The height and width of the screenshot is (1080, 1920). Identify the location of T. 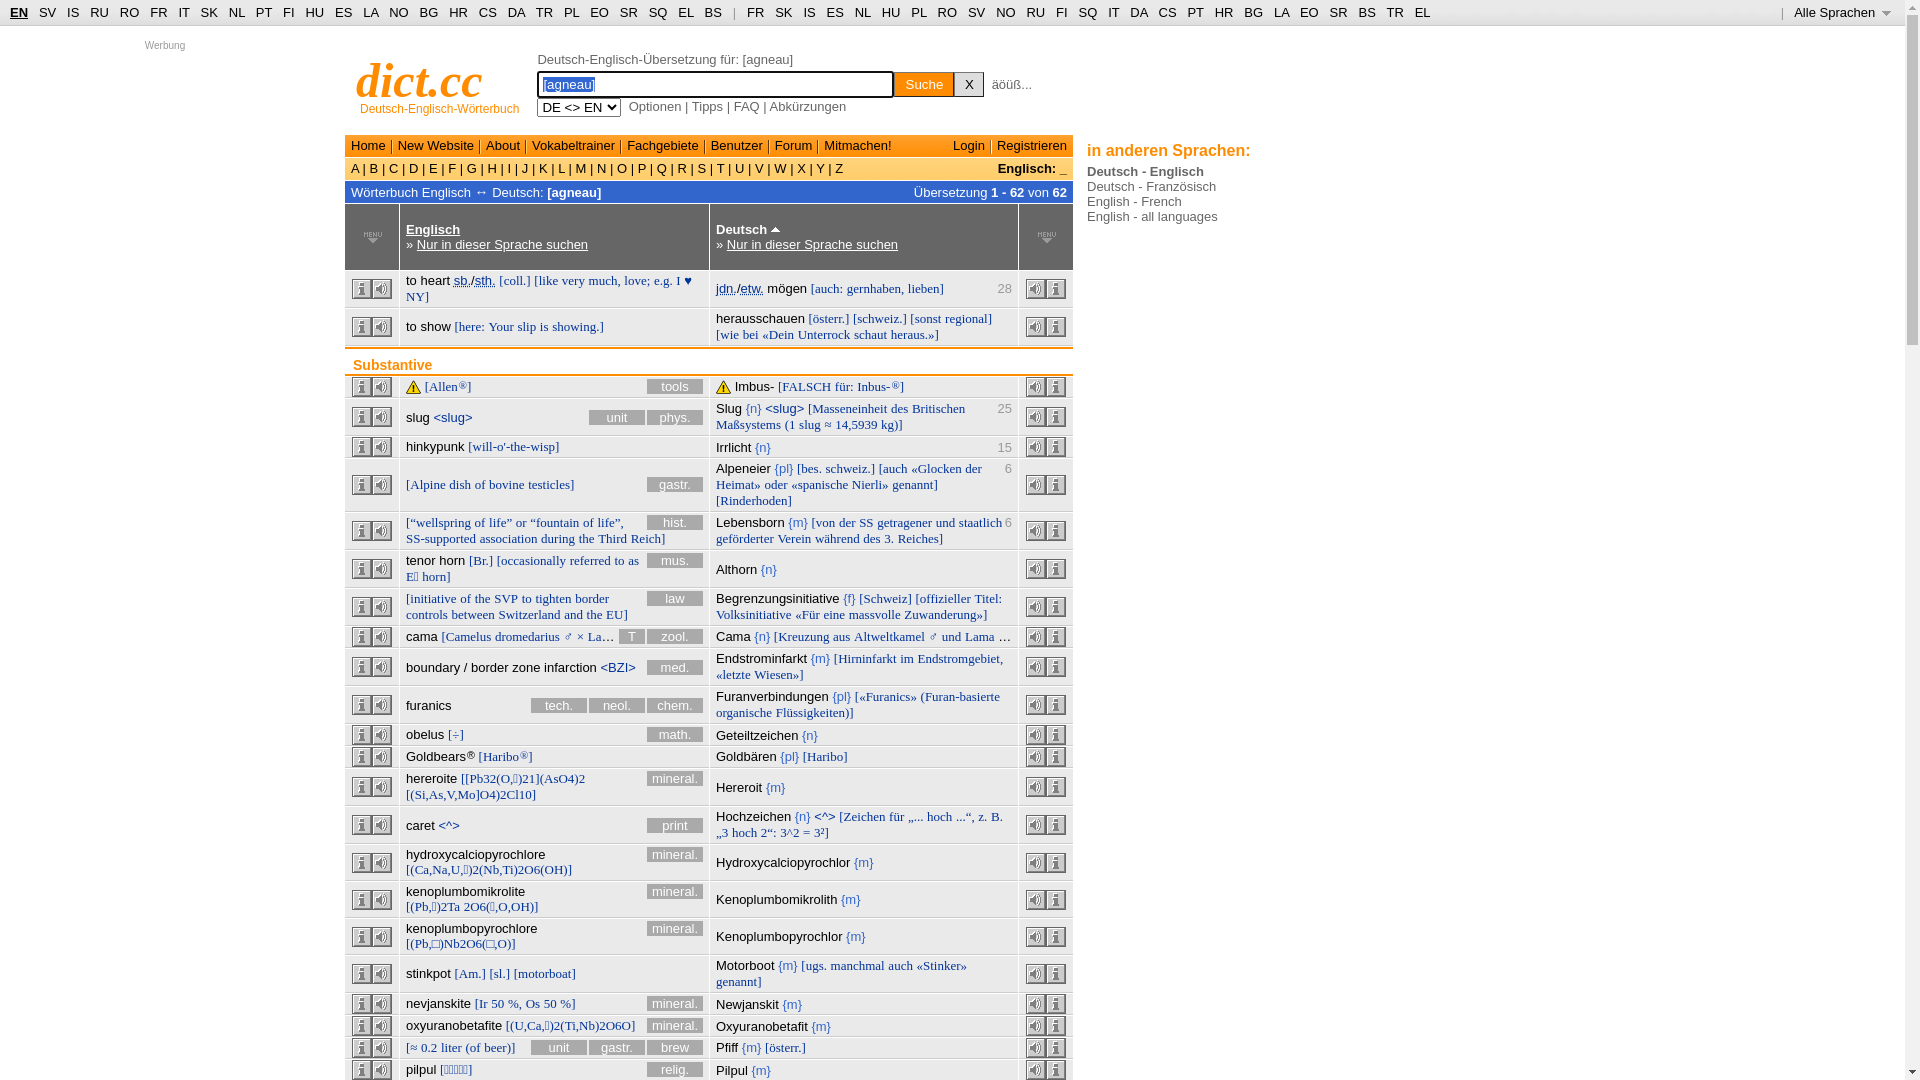
(632, 636).